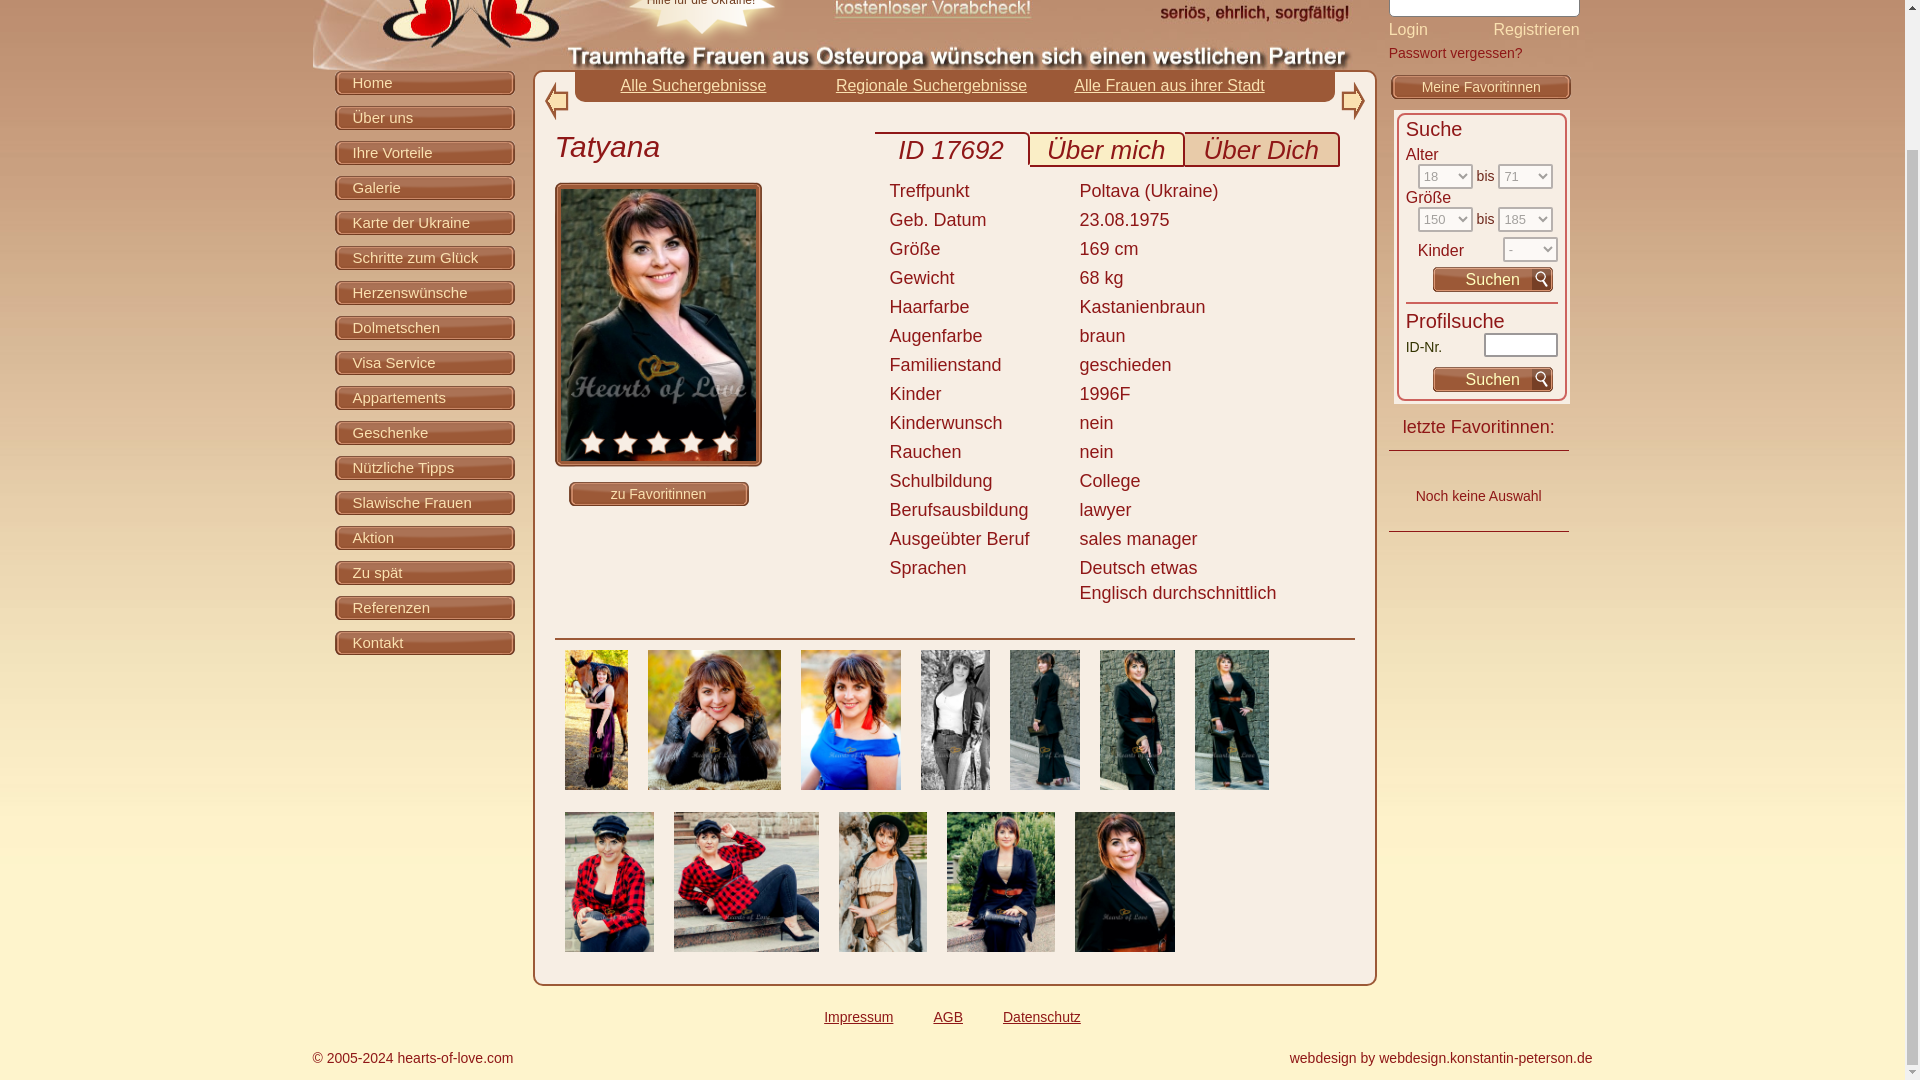 This screenshot has width=1920, height=1080. I want to click on Login, so click(424, 642).